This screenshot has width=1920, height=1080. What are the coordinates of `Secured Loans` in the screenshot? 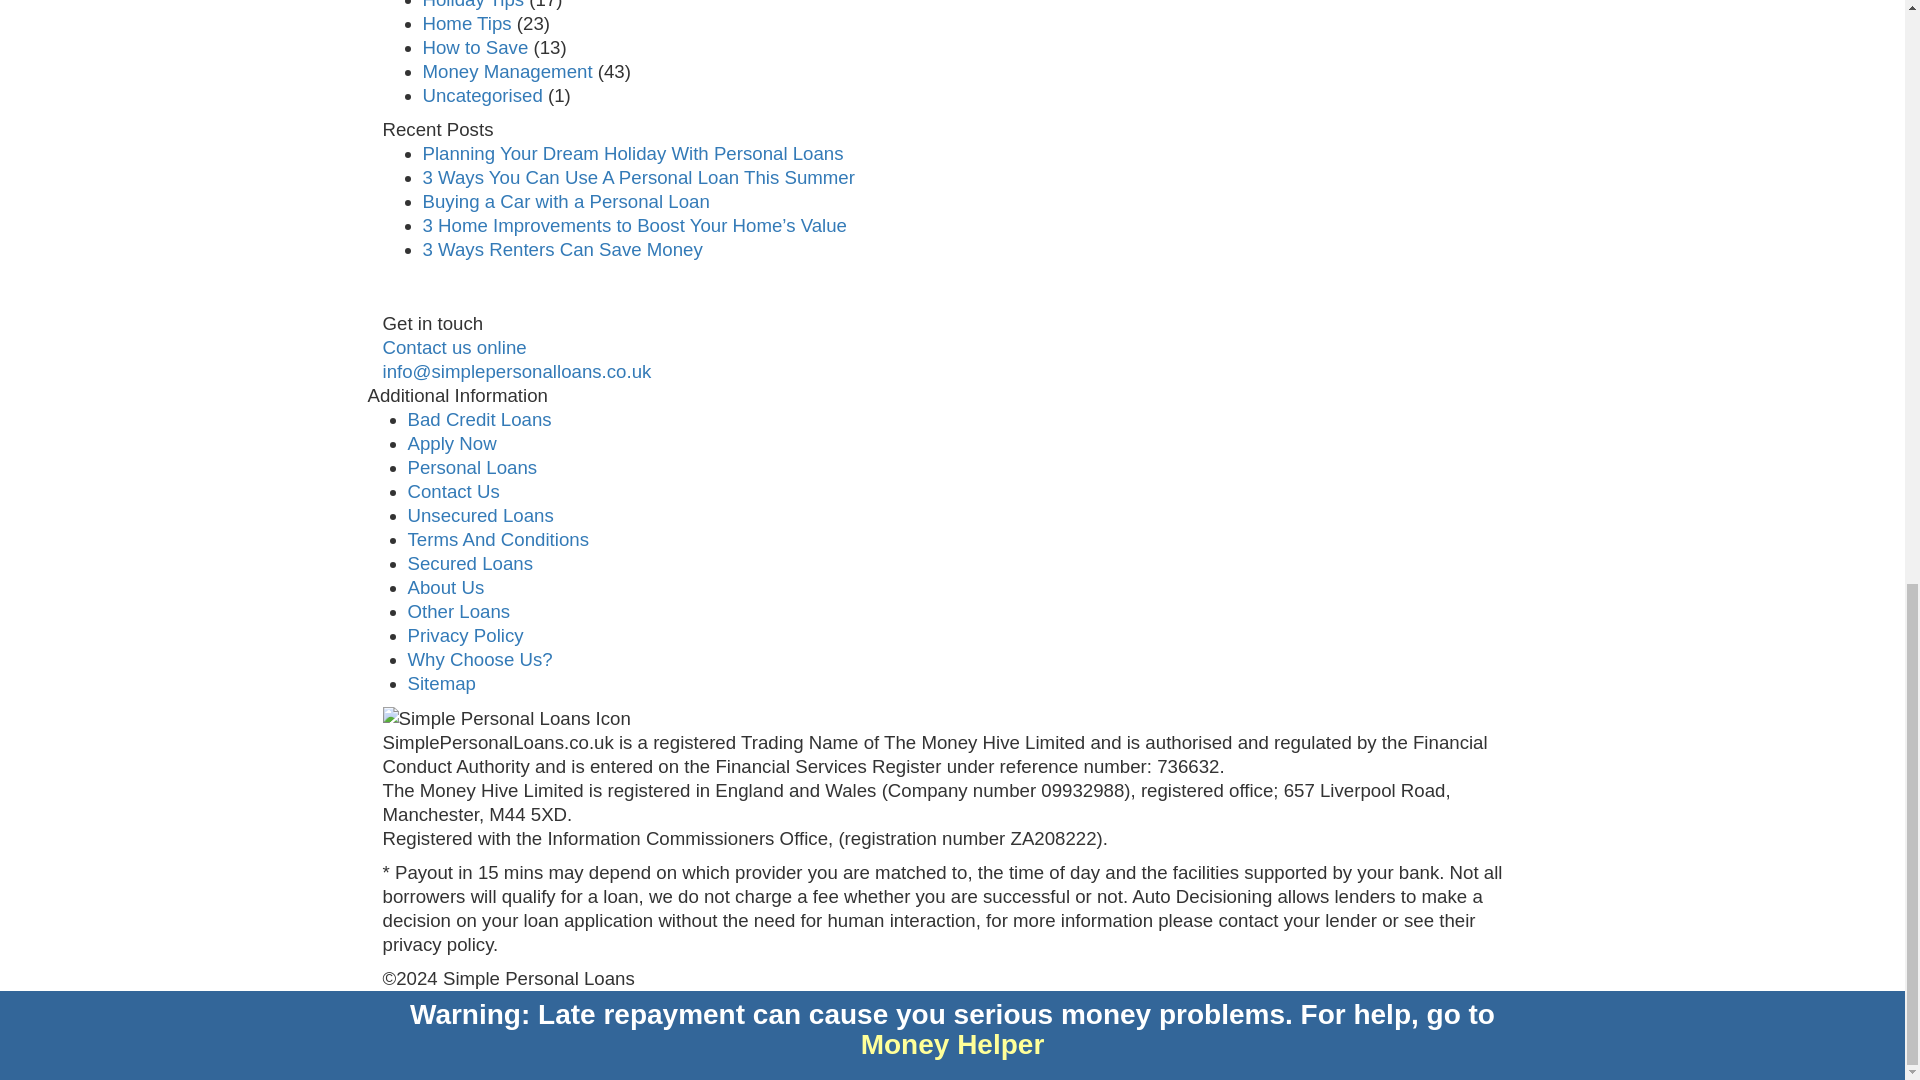 It's located at (470, 562).